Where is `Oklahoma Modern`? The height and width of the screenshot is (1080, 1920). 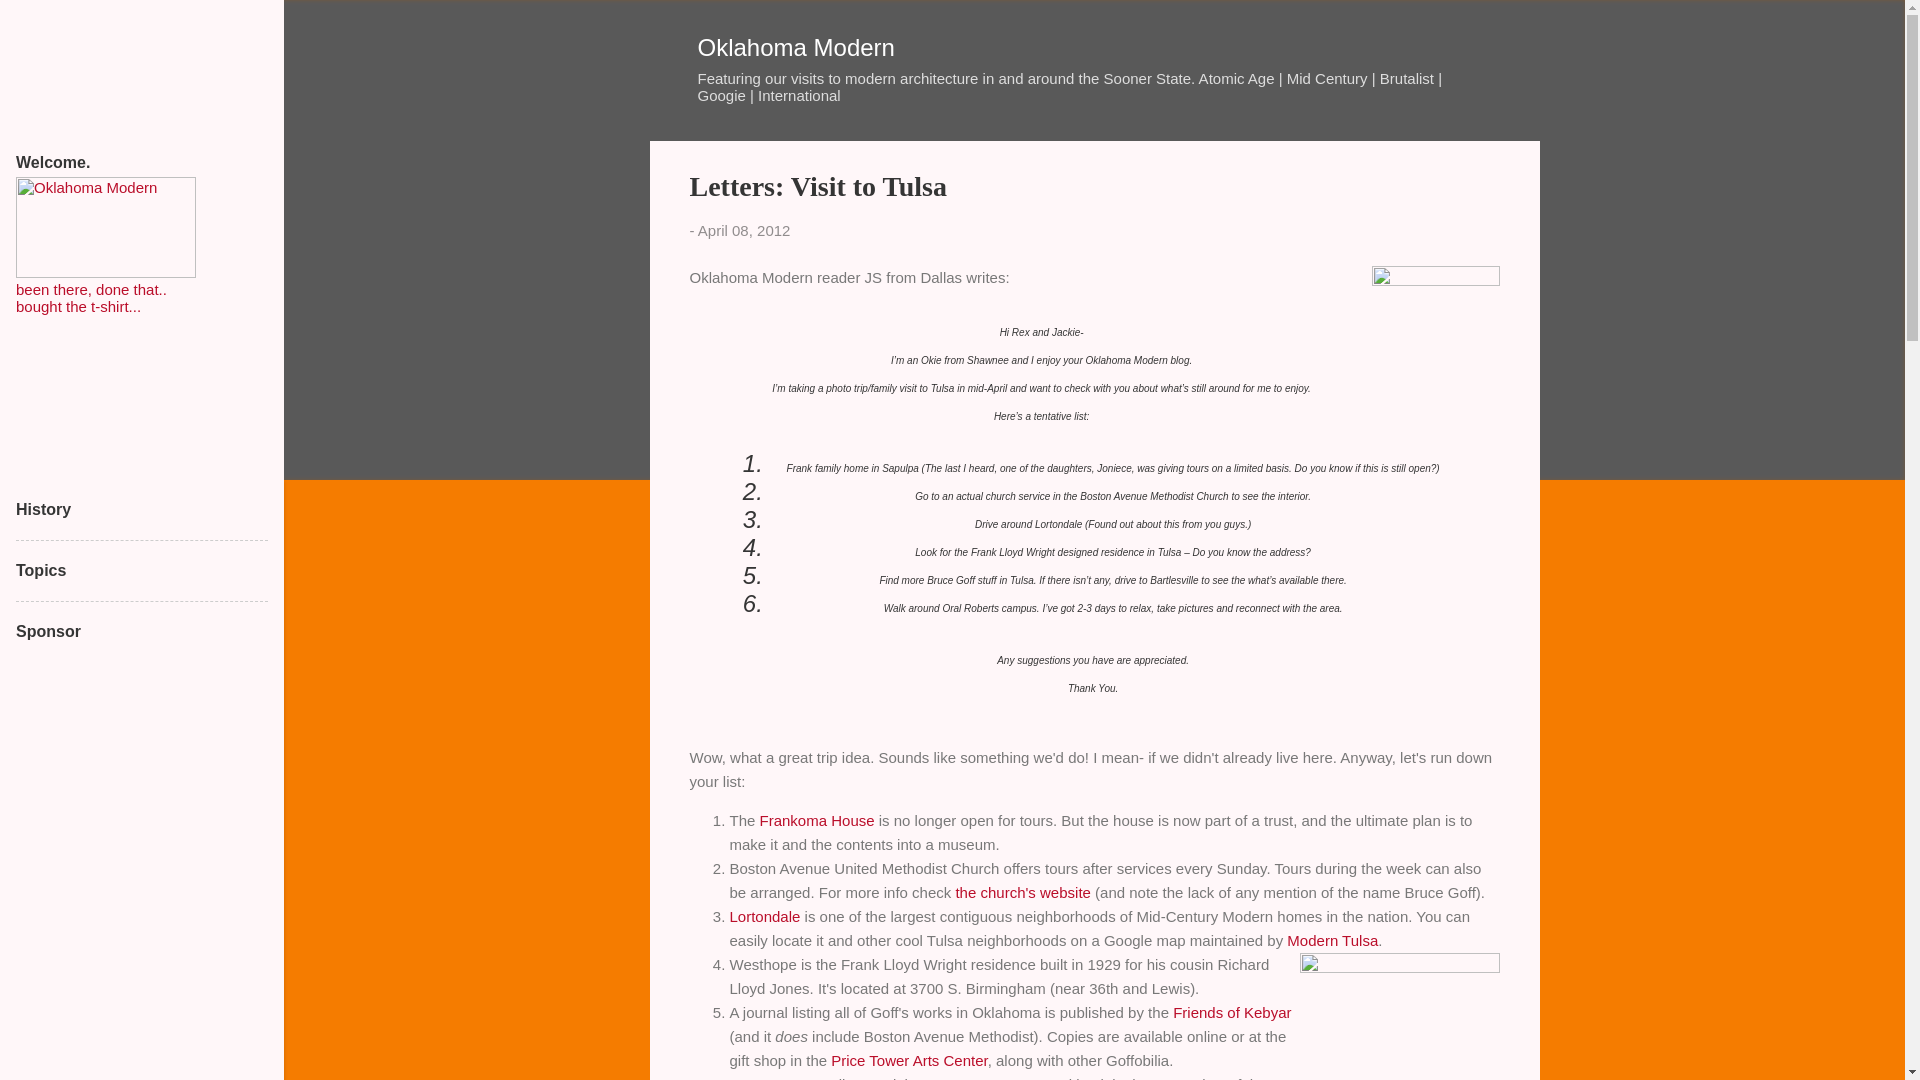
Oklahoma Modern is located at coordinates (796, 46).